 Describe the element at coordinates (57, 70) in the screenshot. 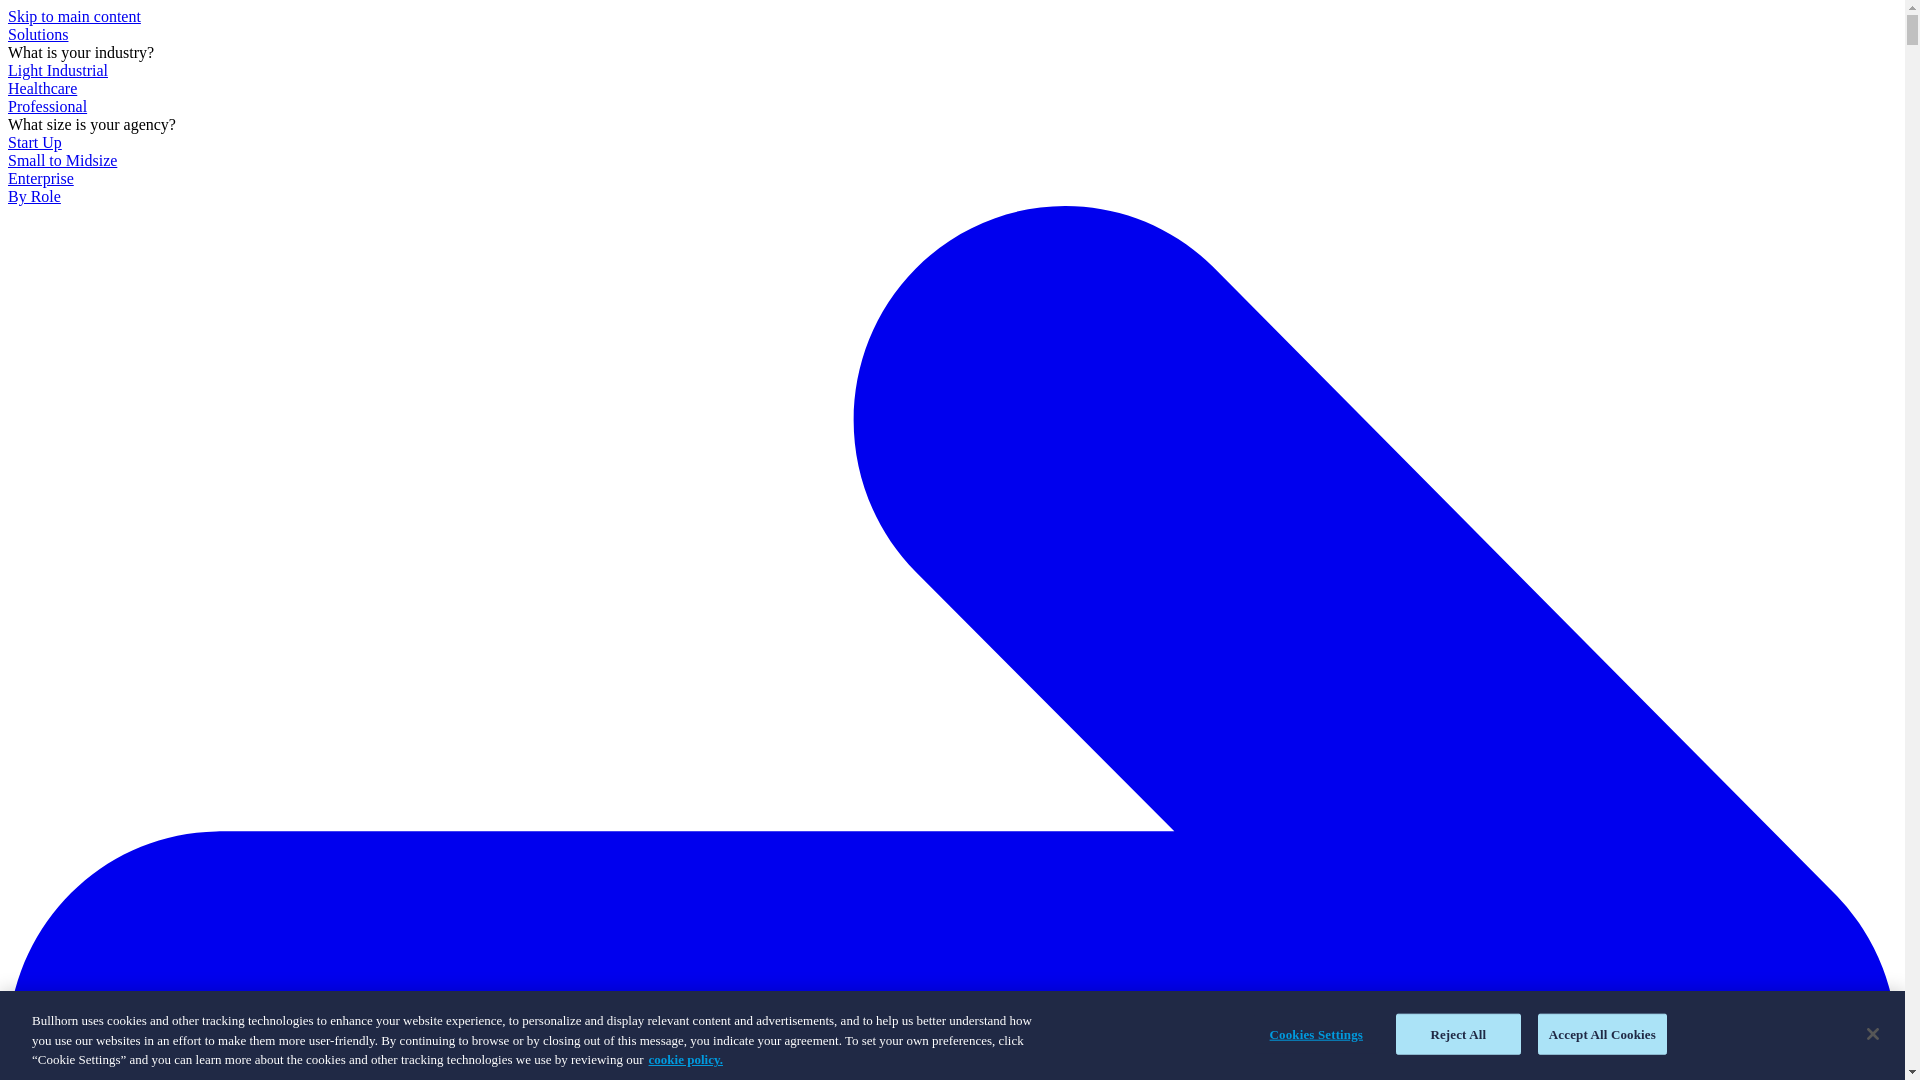

I see `Light Industrial` at that location.